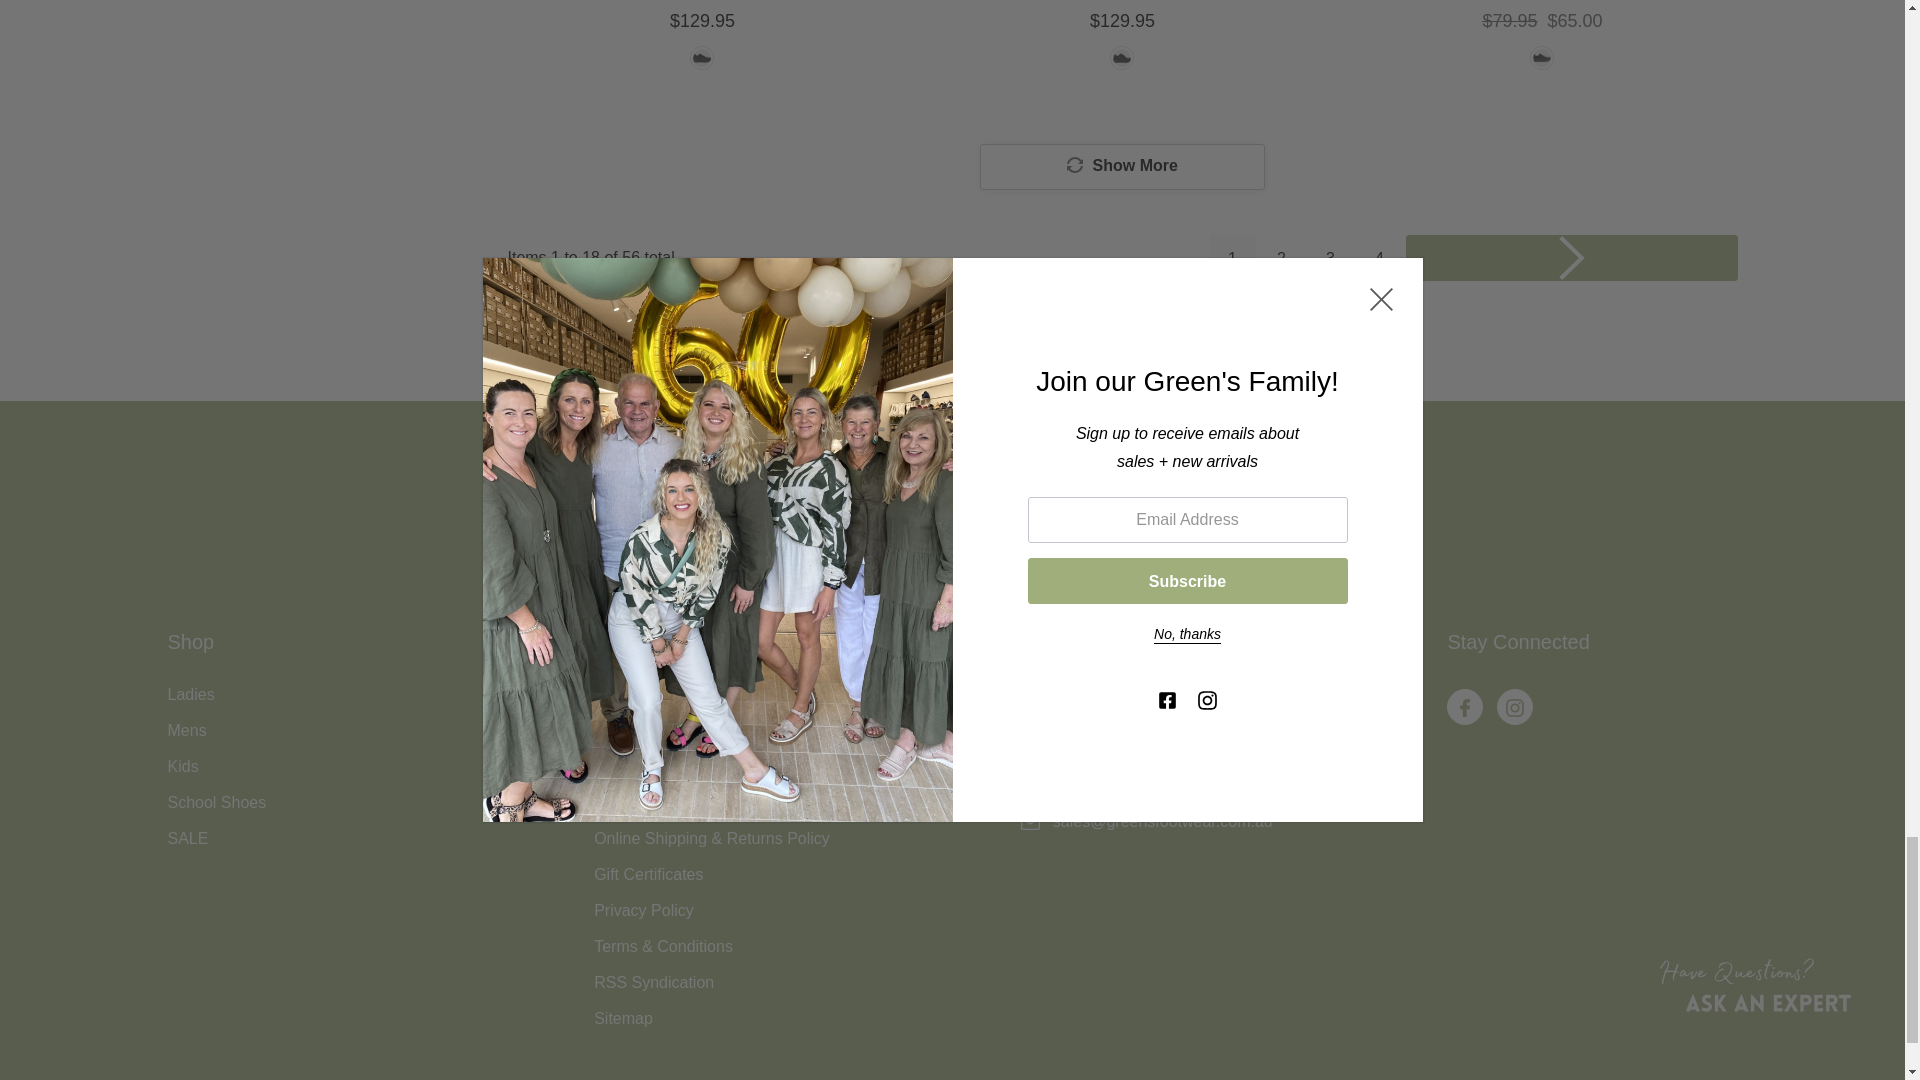 The width and height of the screenshot is (1920, 1080). Describe the element at coordinates (1278, 546) in the screenshot. I see `Submit` at that location.